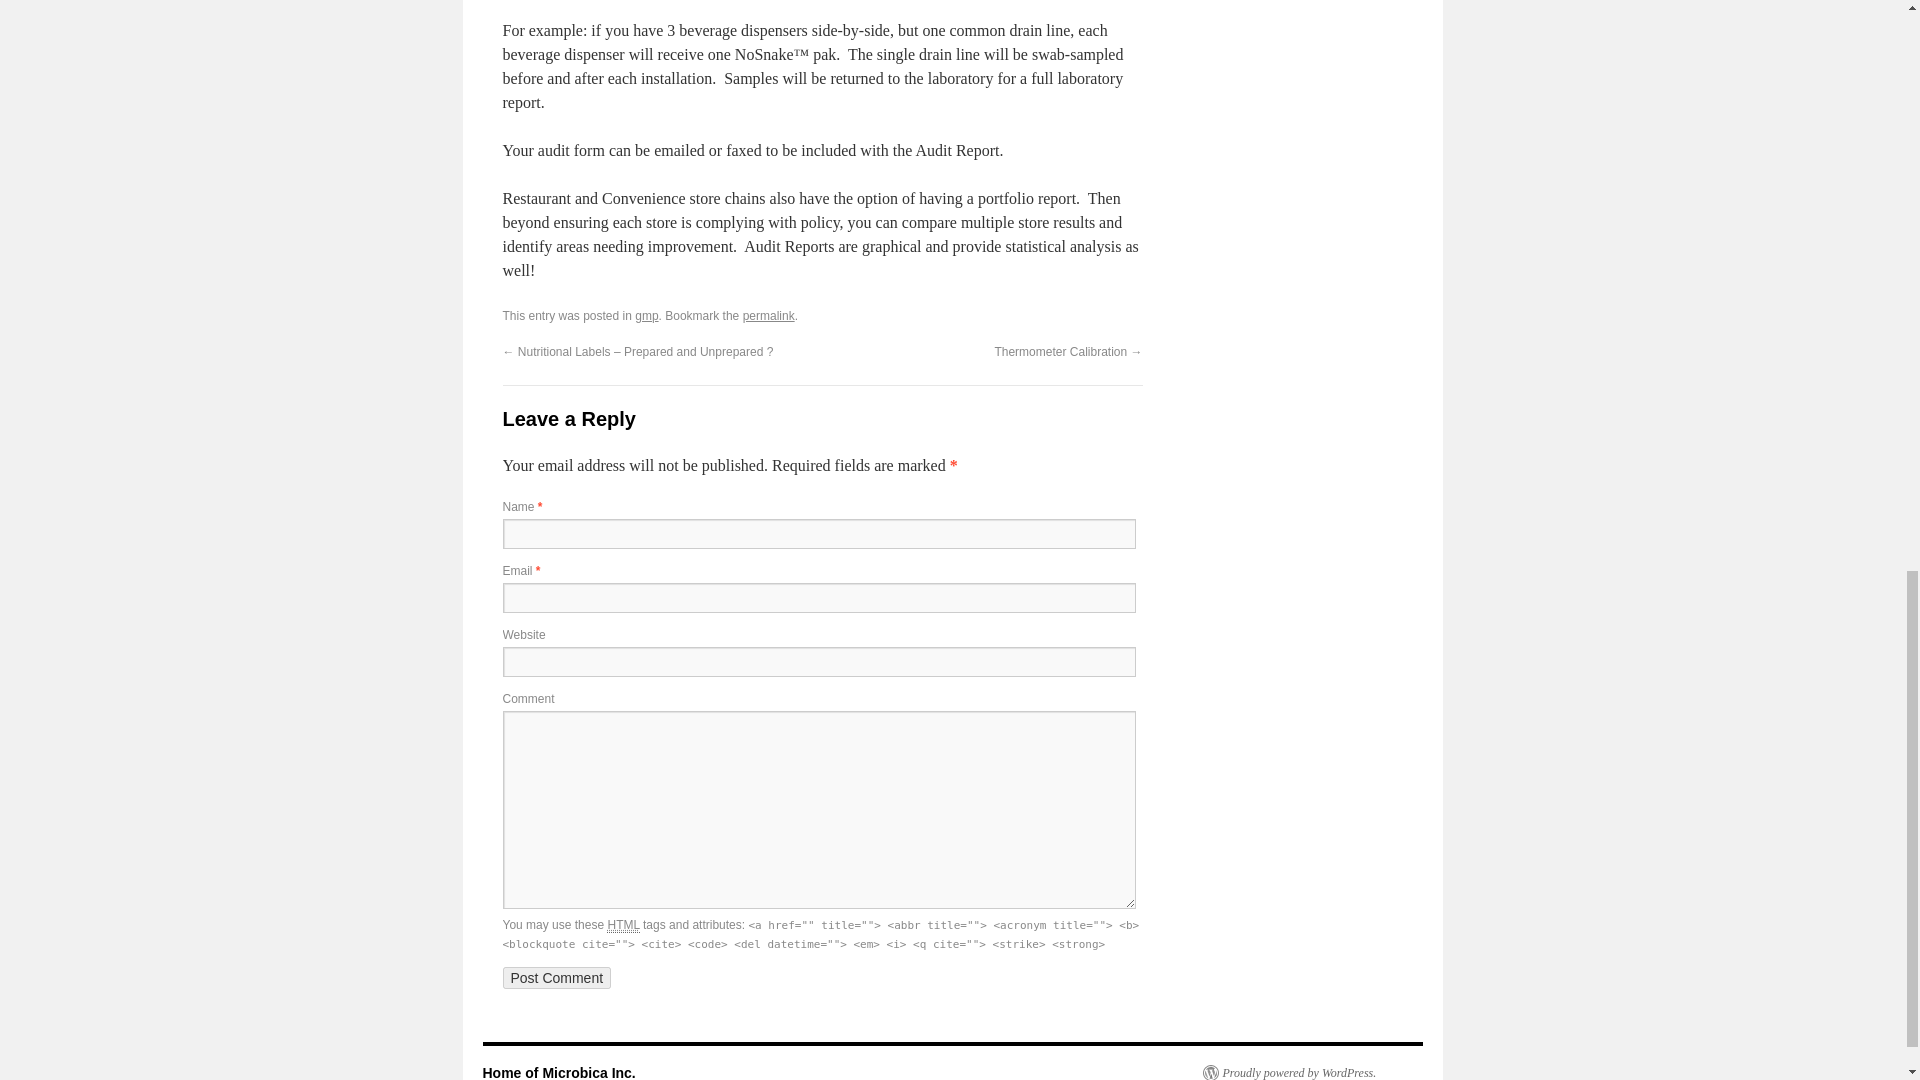 This screenshot has height=1080, width=1920. What do you see at coordinates (646, 315) in the screenshot?
I see `gmp` at bounding box center [646, 315].